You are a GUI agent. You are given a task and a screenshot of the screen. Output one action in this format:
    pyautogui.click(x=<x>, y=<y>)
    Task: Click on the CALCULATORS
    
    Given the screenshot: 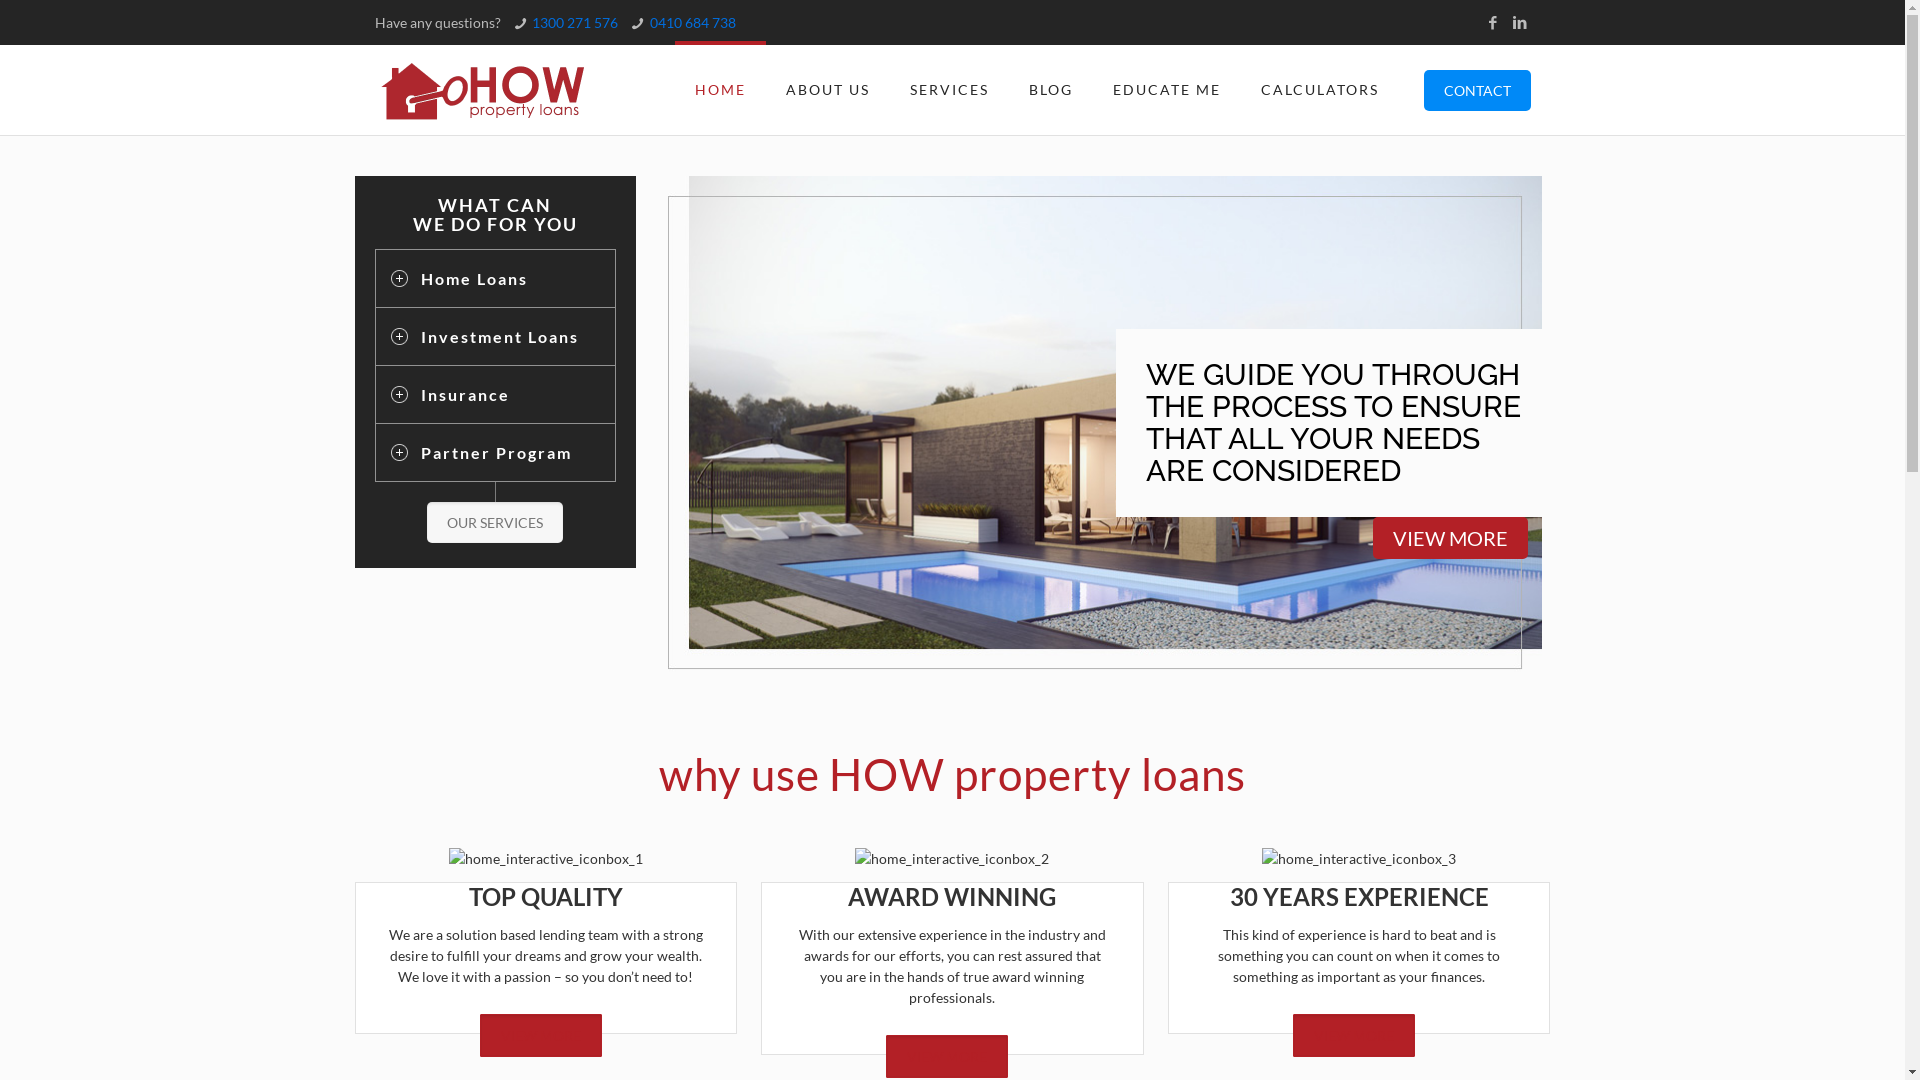 What is the action you would take?
    pyautogui.click(x=1319, y=90)
    